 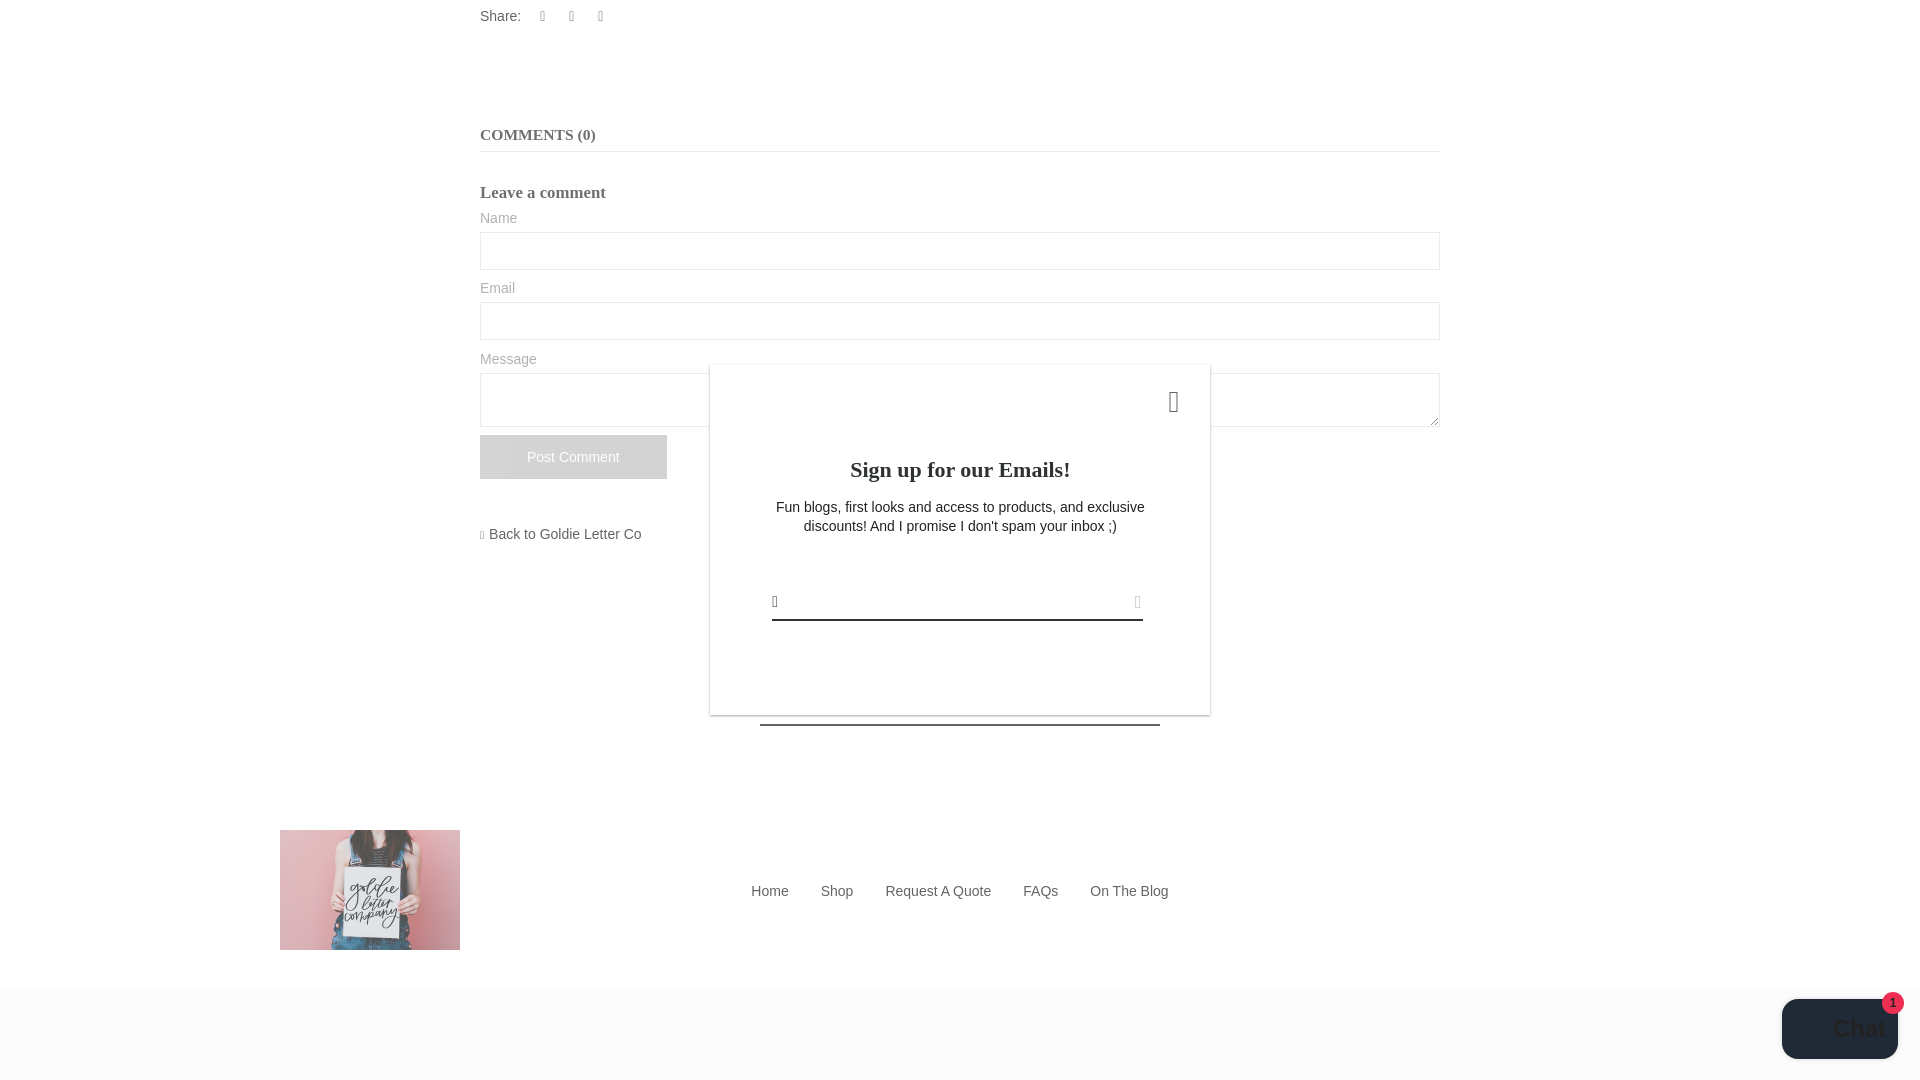 I want to click on Visa, so click(x=1168, y=1050).